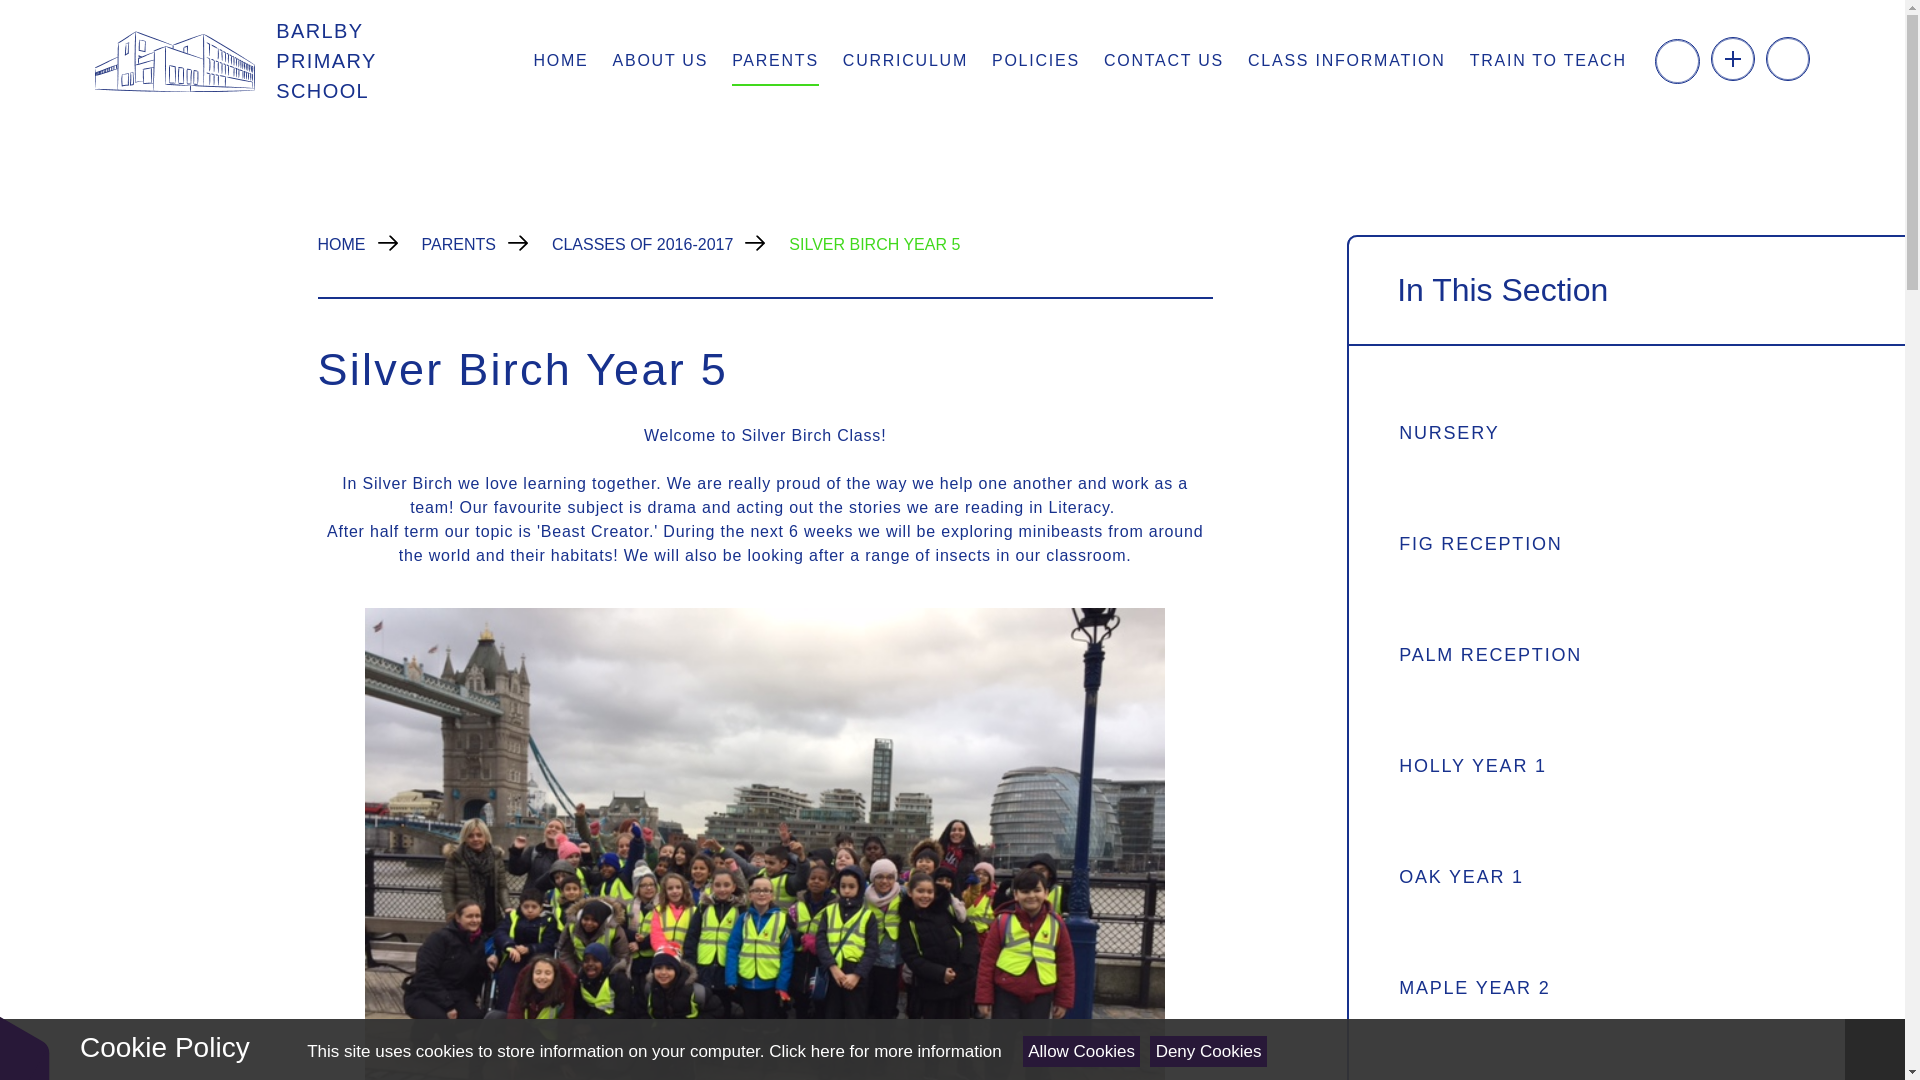 Image resolution: width=1920 pixels, height=1080 pixels. Describe the element at coordinates (560, 60) in the screenshot. I see `HOME` at that location.